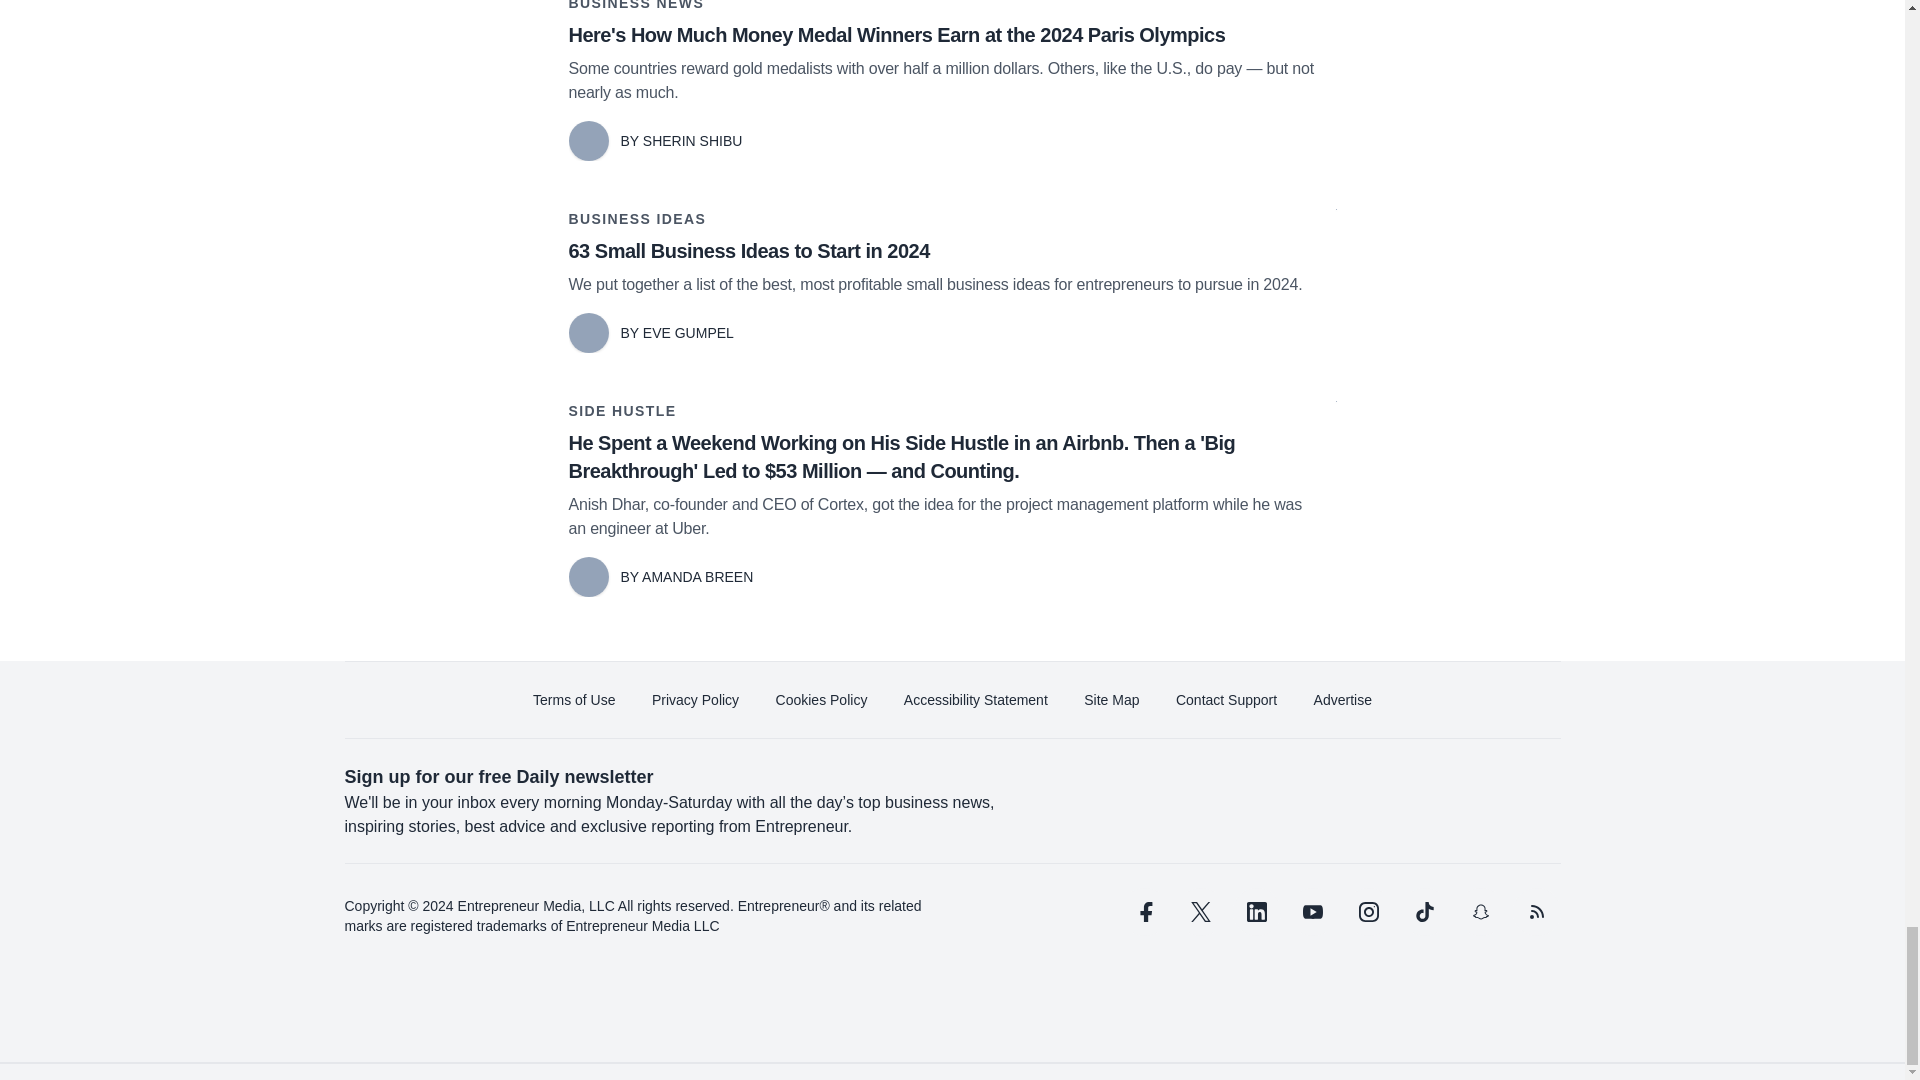  I want to click on instagram, so click(1368, 912).